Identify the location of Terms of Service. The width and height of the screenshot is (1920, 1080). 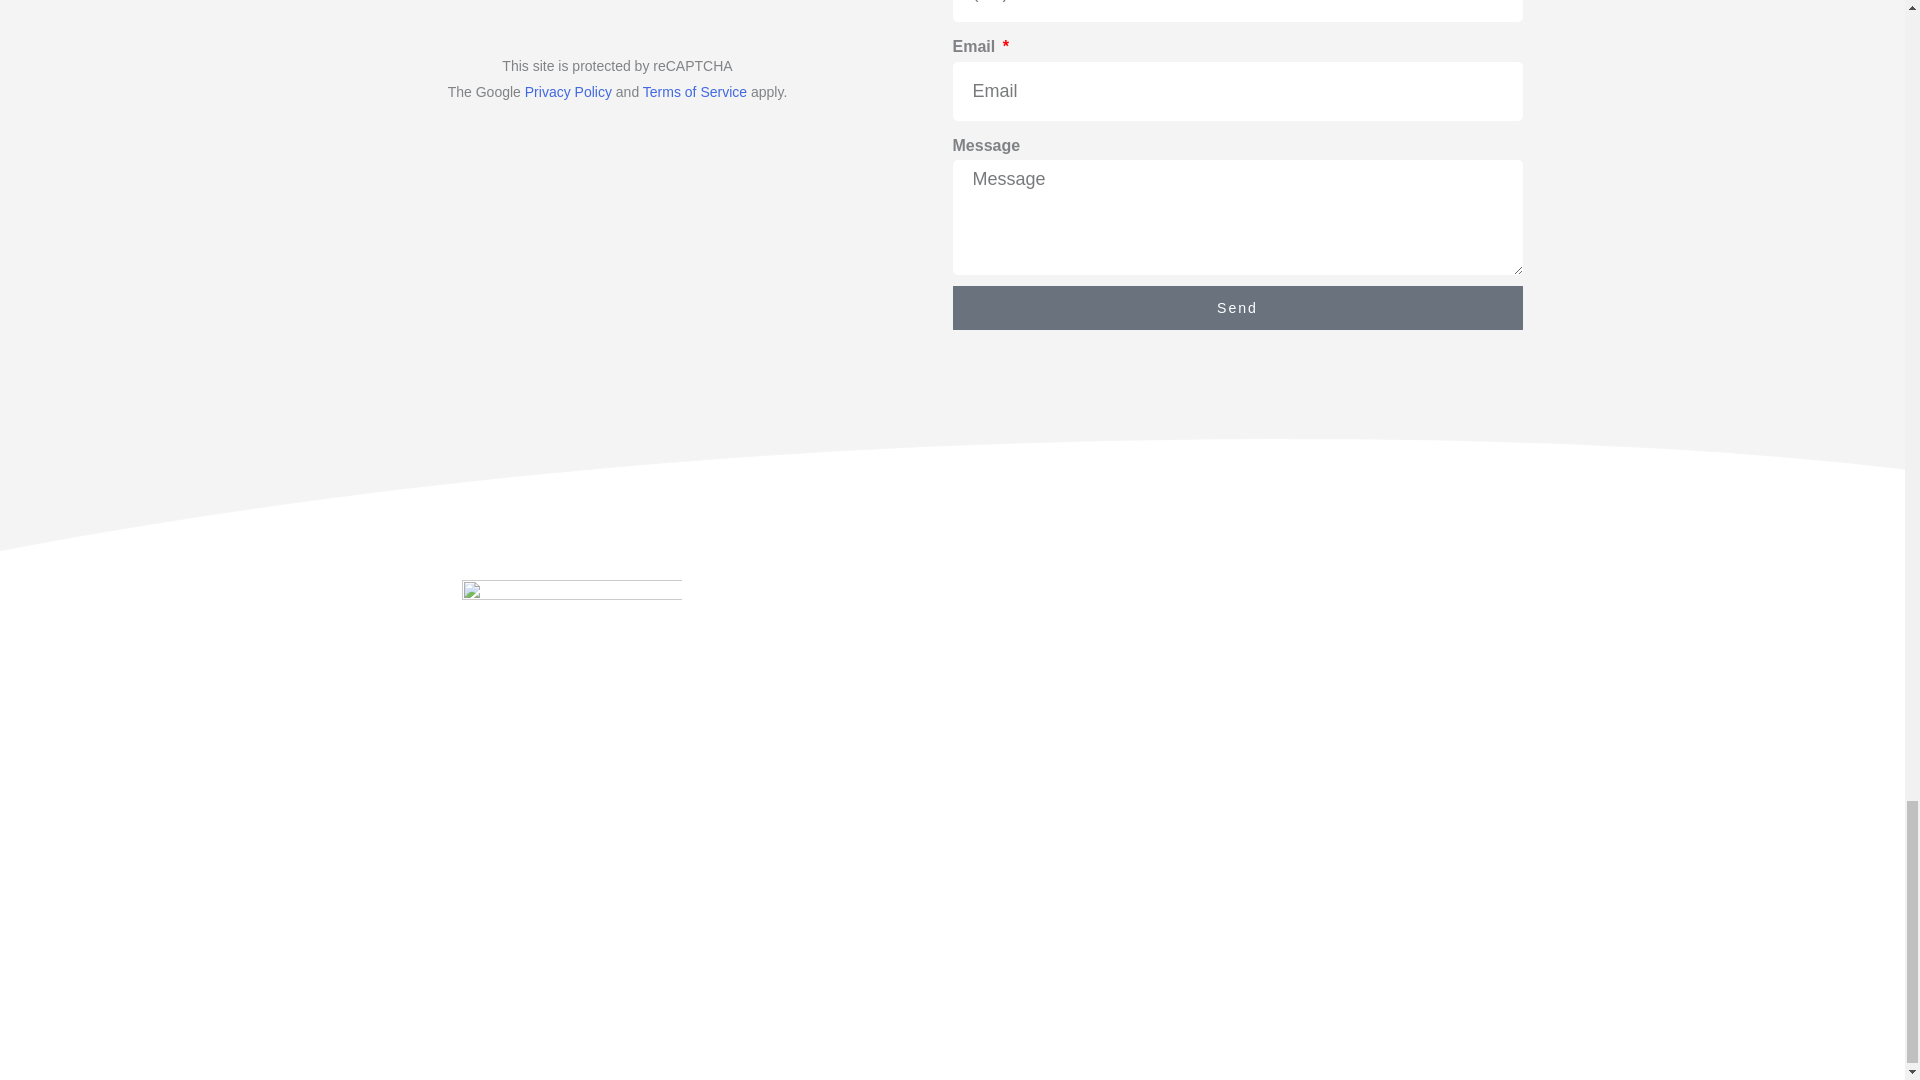
(694, 92).